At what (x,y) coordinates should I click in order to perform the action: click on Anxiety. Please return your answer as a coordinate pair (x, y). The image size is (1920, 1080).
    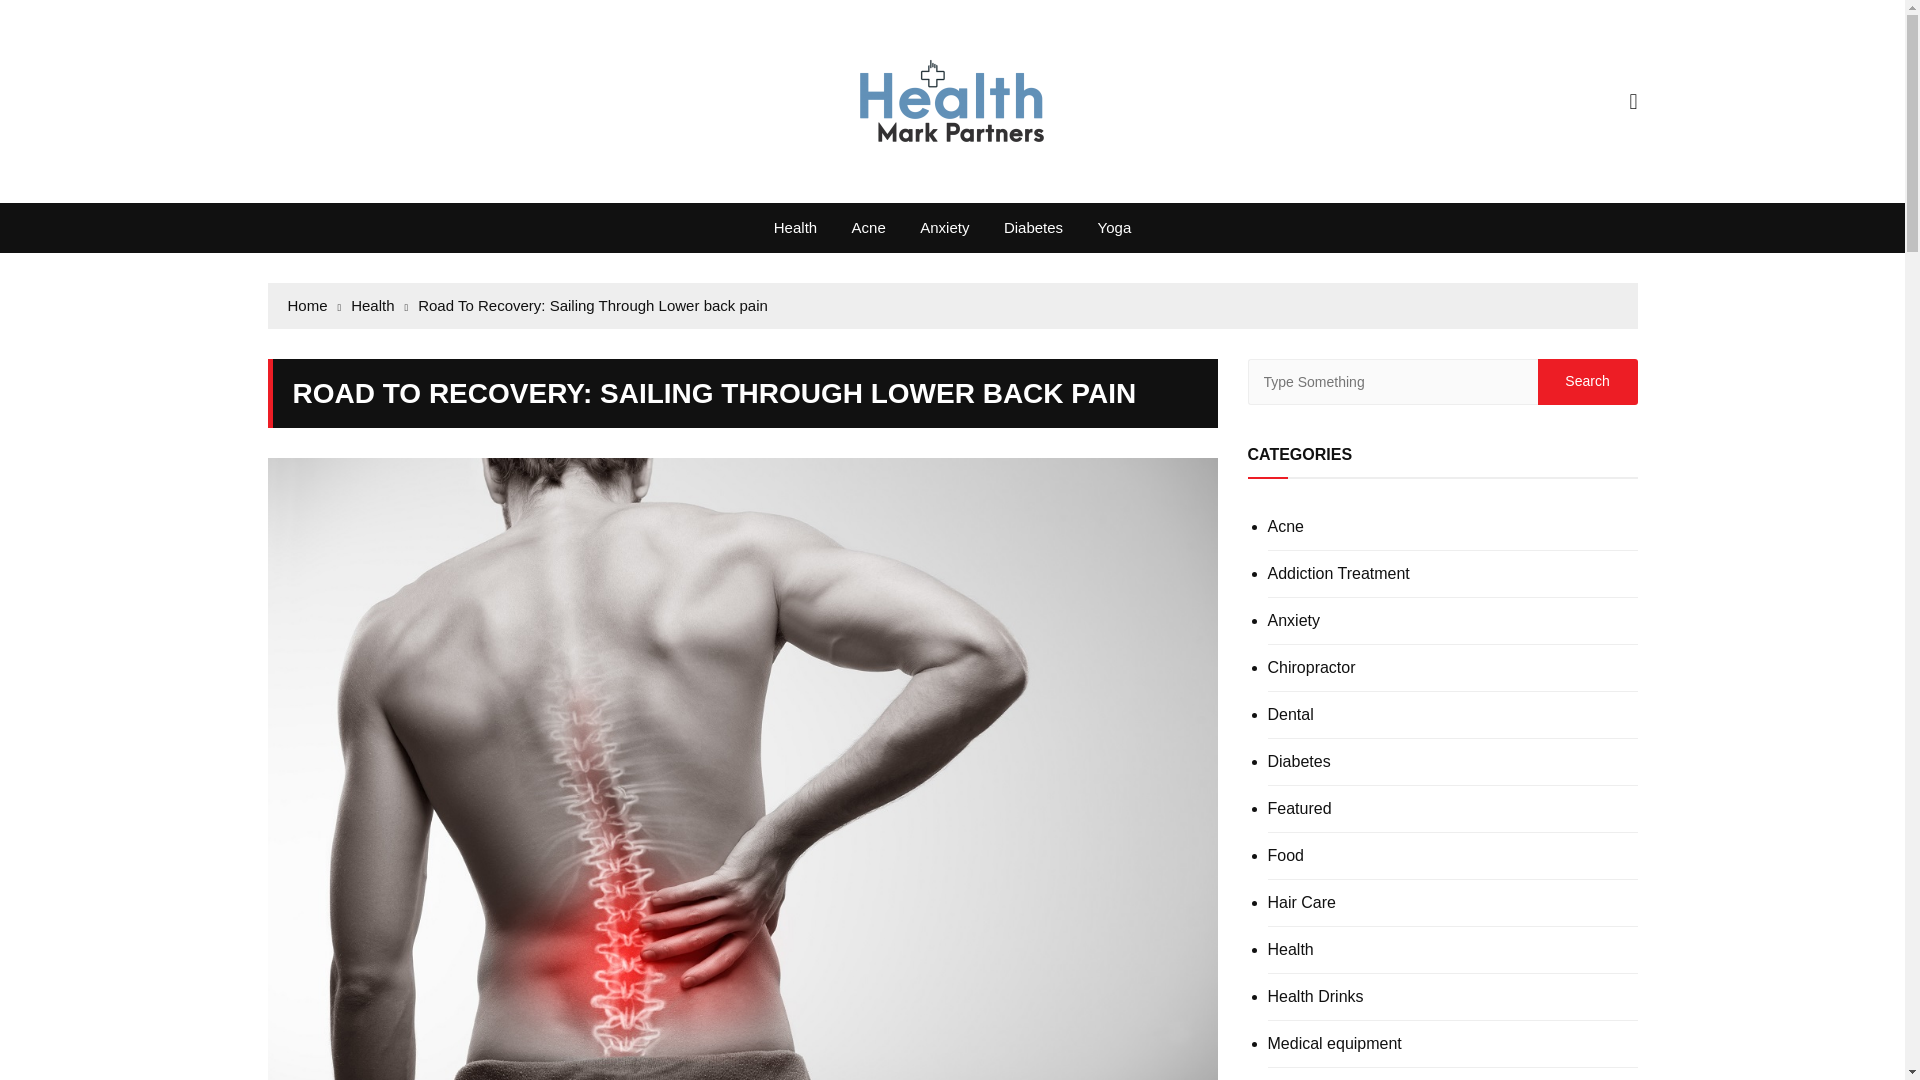
    Looking at the image, I should click on (1294, 620).